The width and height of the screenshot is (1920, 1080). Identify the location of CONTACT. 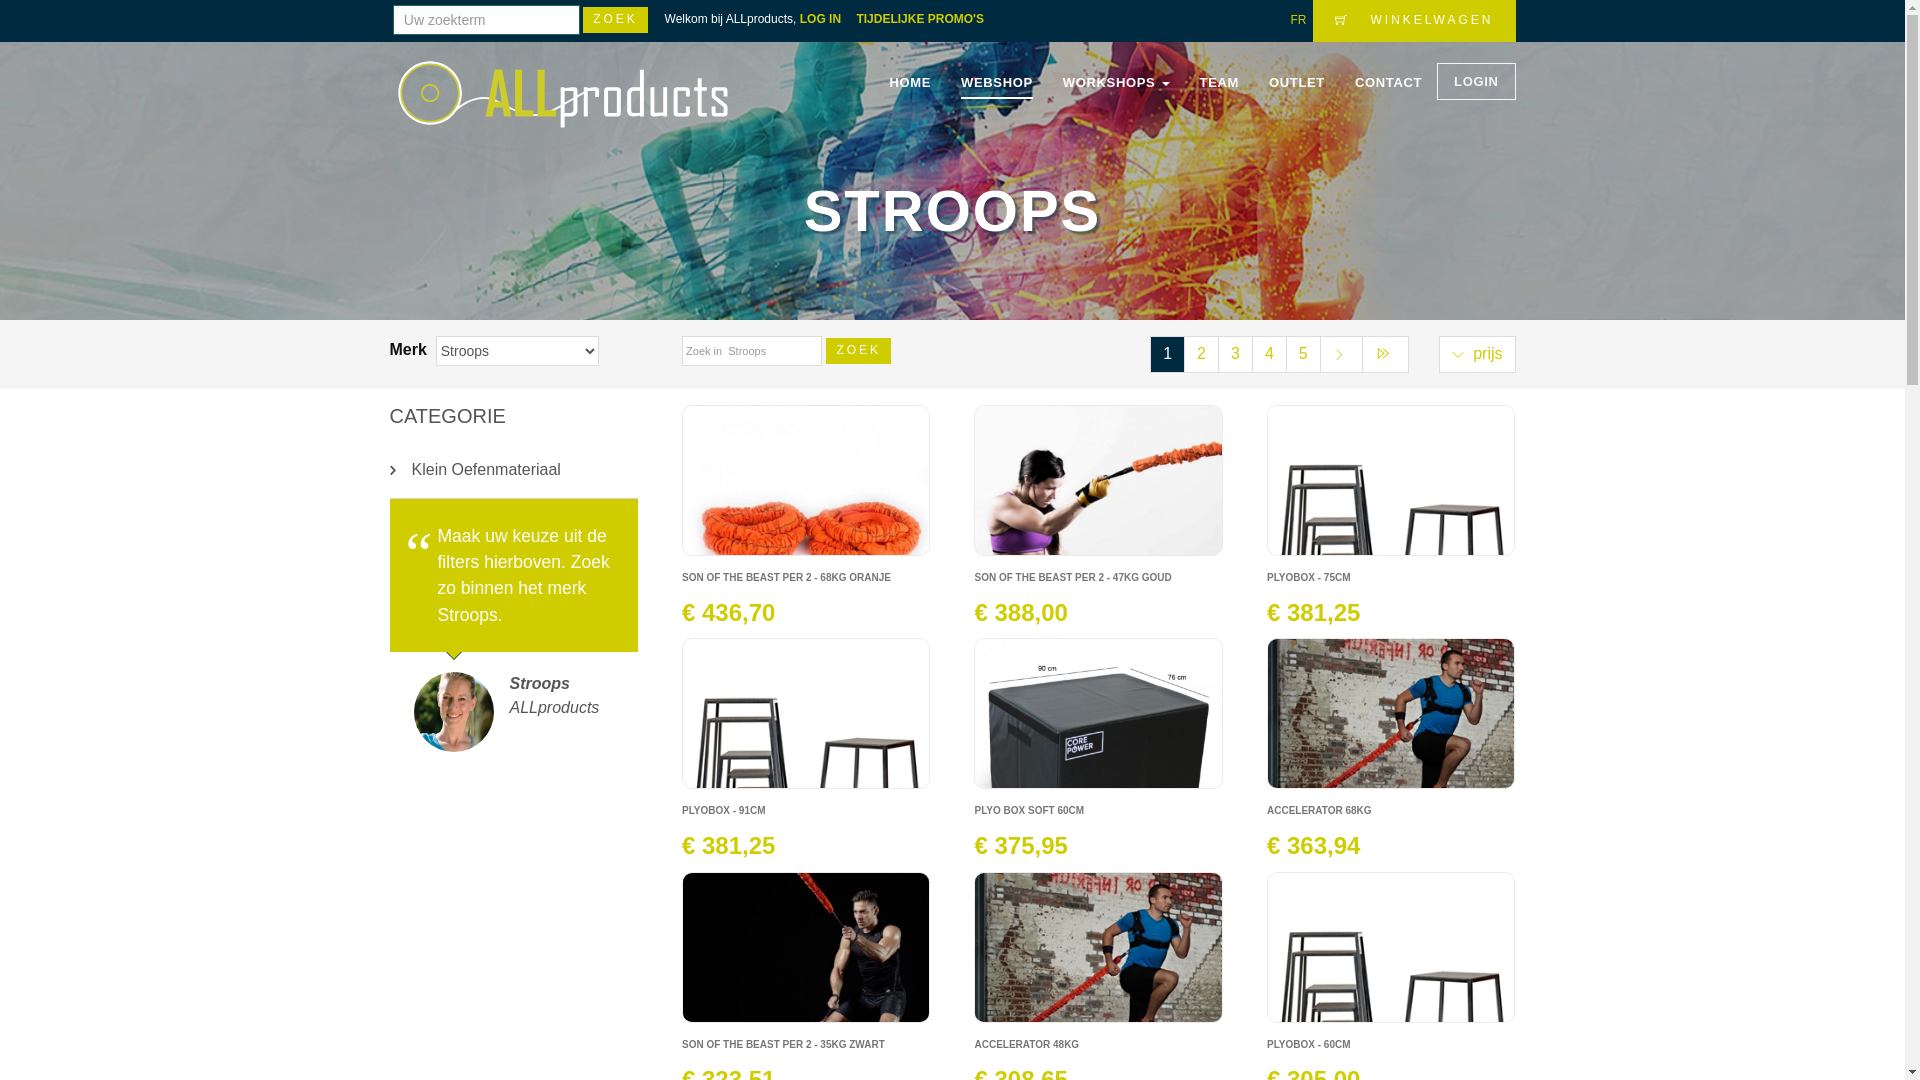
(1388, 83).